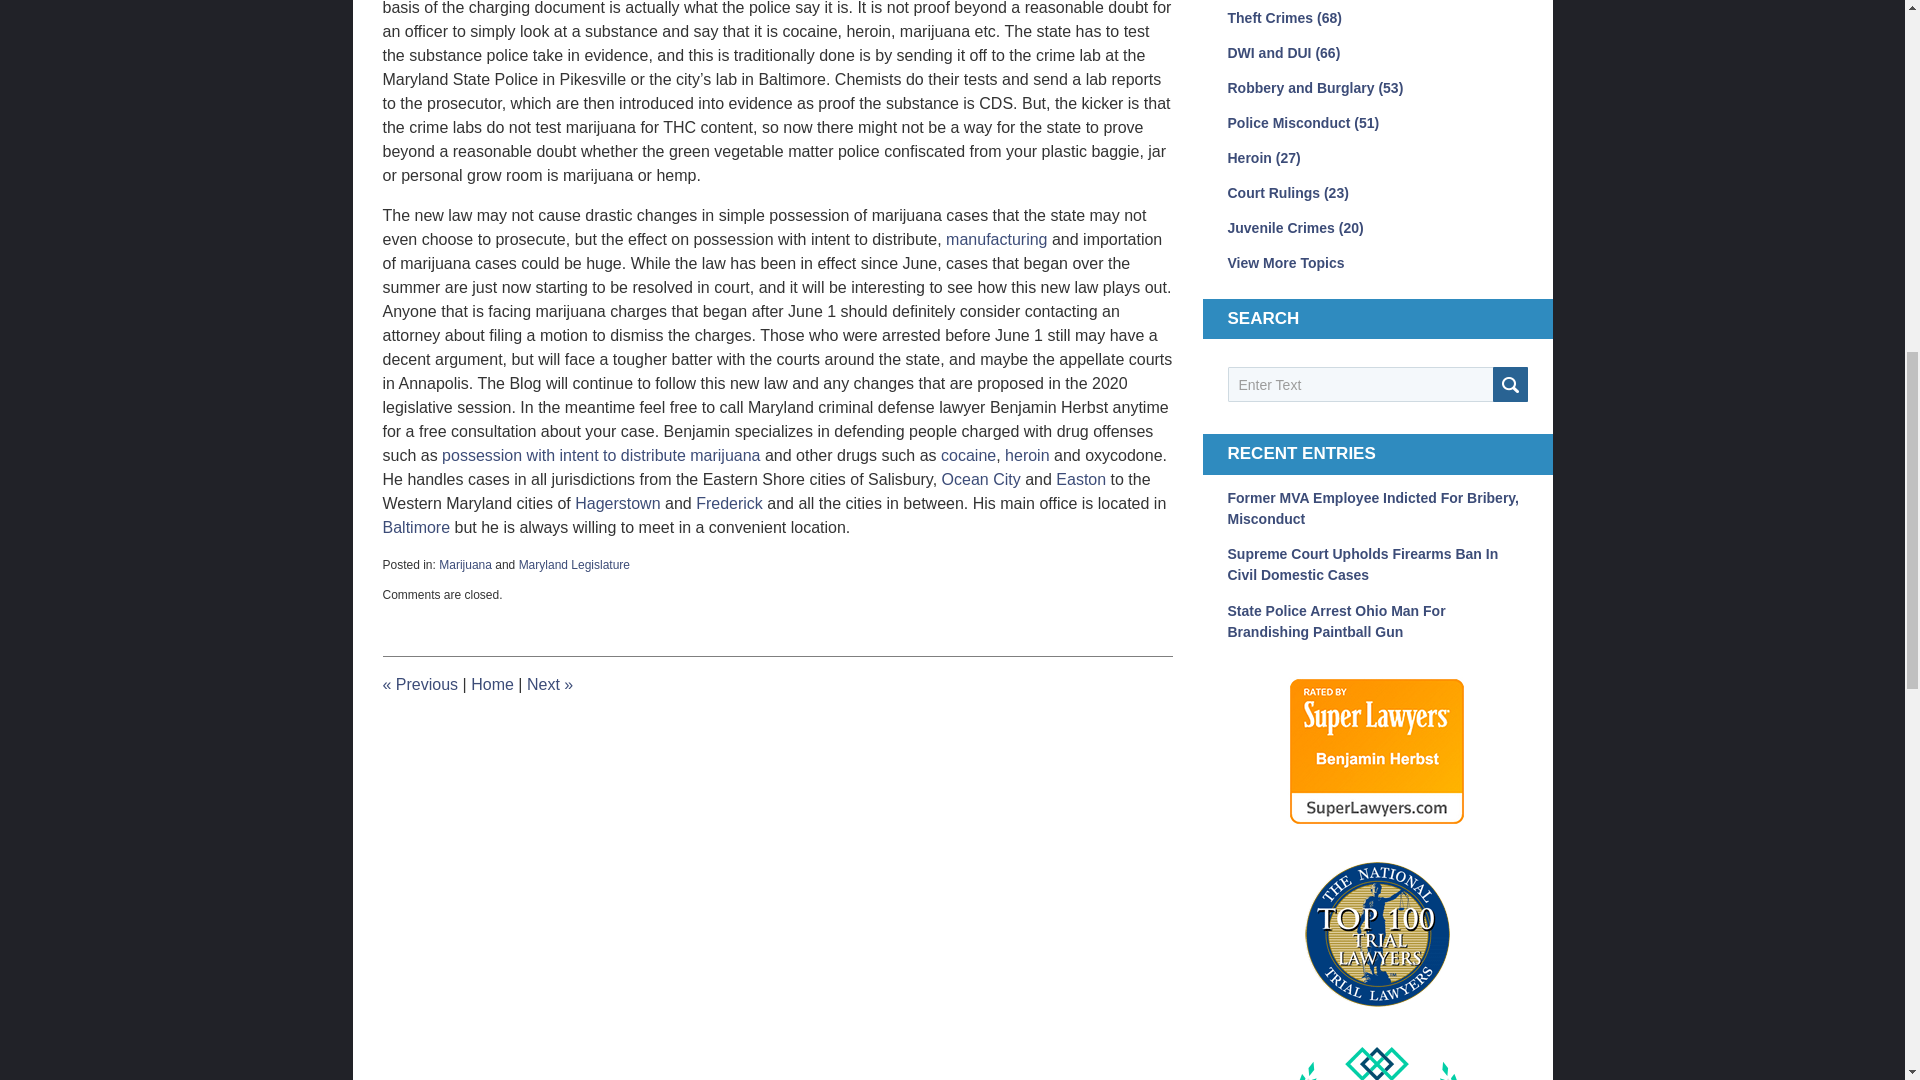 The height and width of the screenshot is (1080, 1920). Describe the element at coordinates (728, 502) in the screenshot. I see `Frederick` at that location.